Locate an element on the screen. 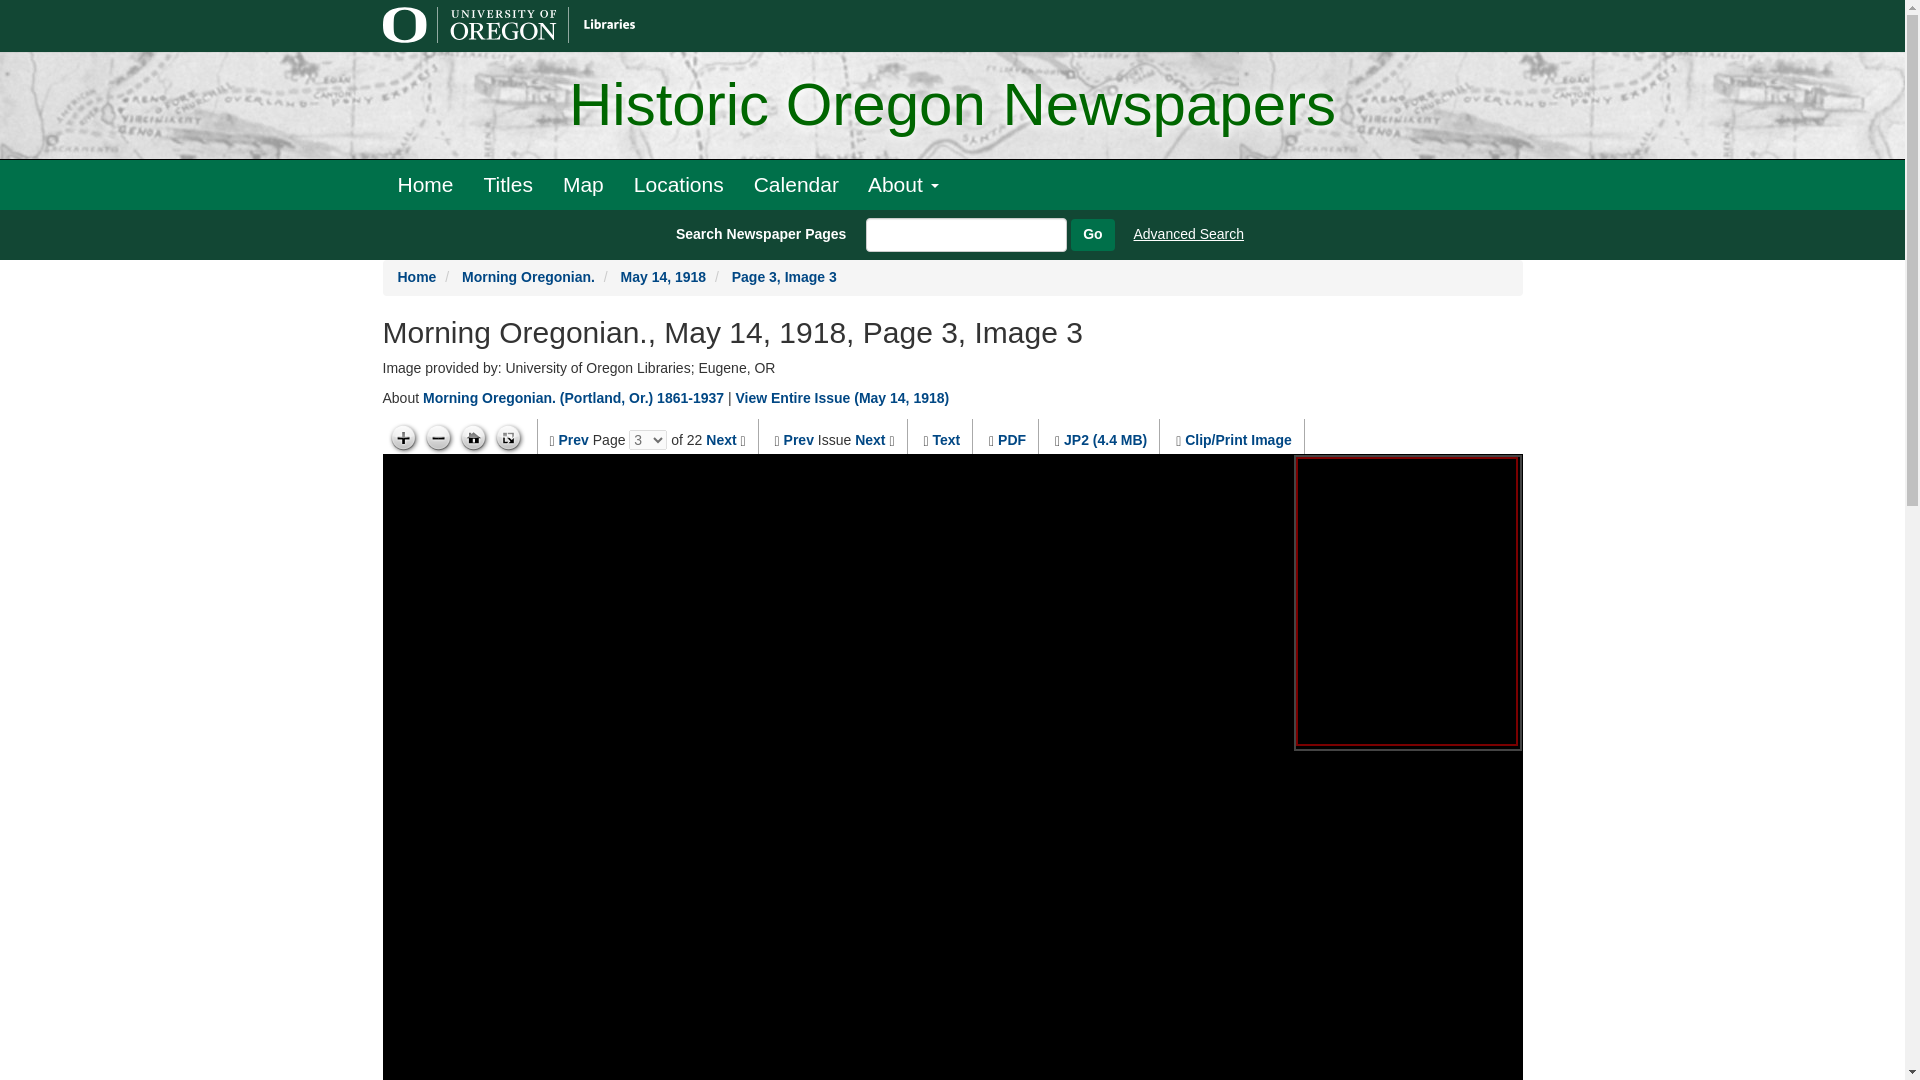 The width and height of the screenshot is (1920, 1080). Locations is located at coordinates (678, 184).